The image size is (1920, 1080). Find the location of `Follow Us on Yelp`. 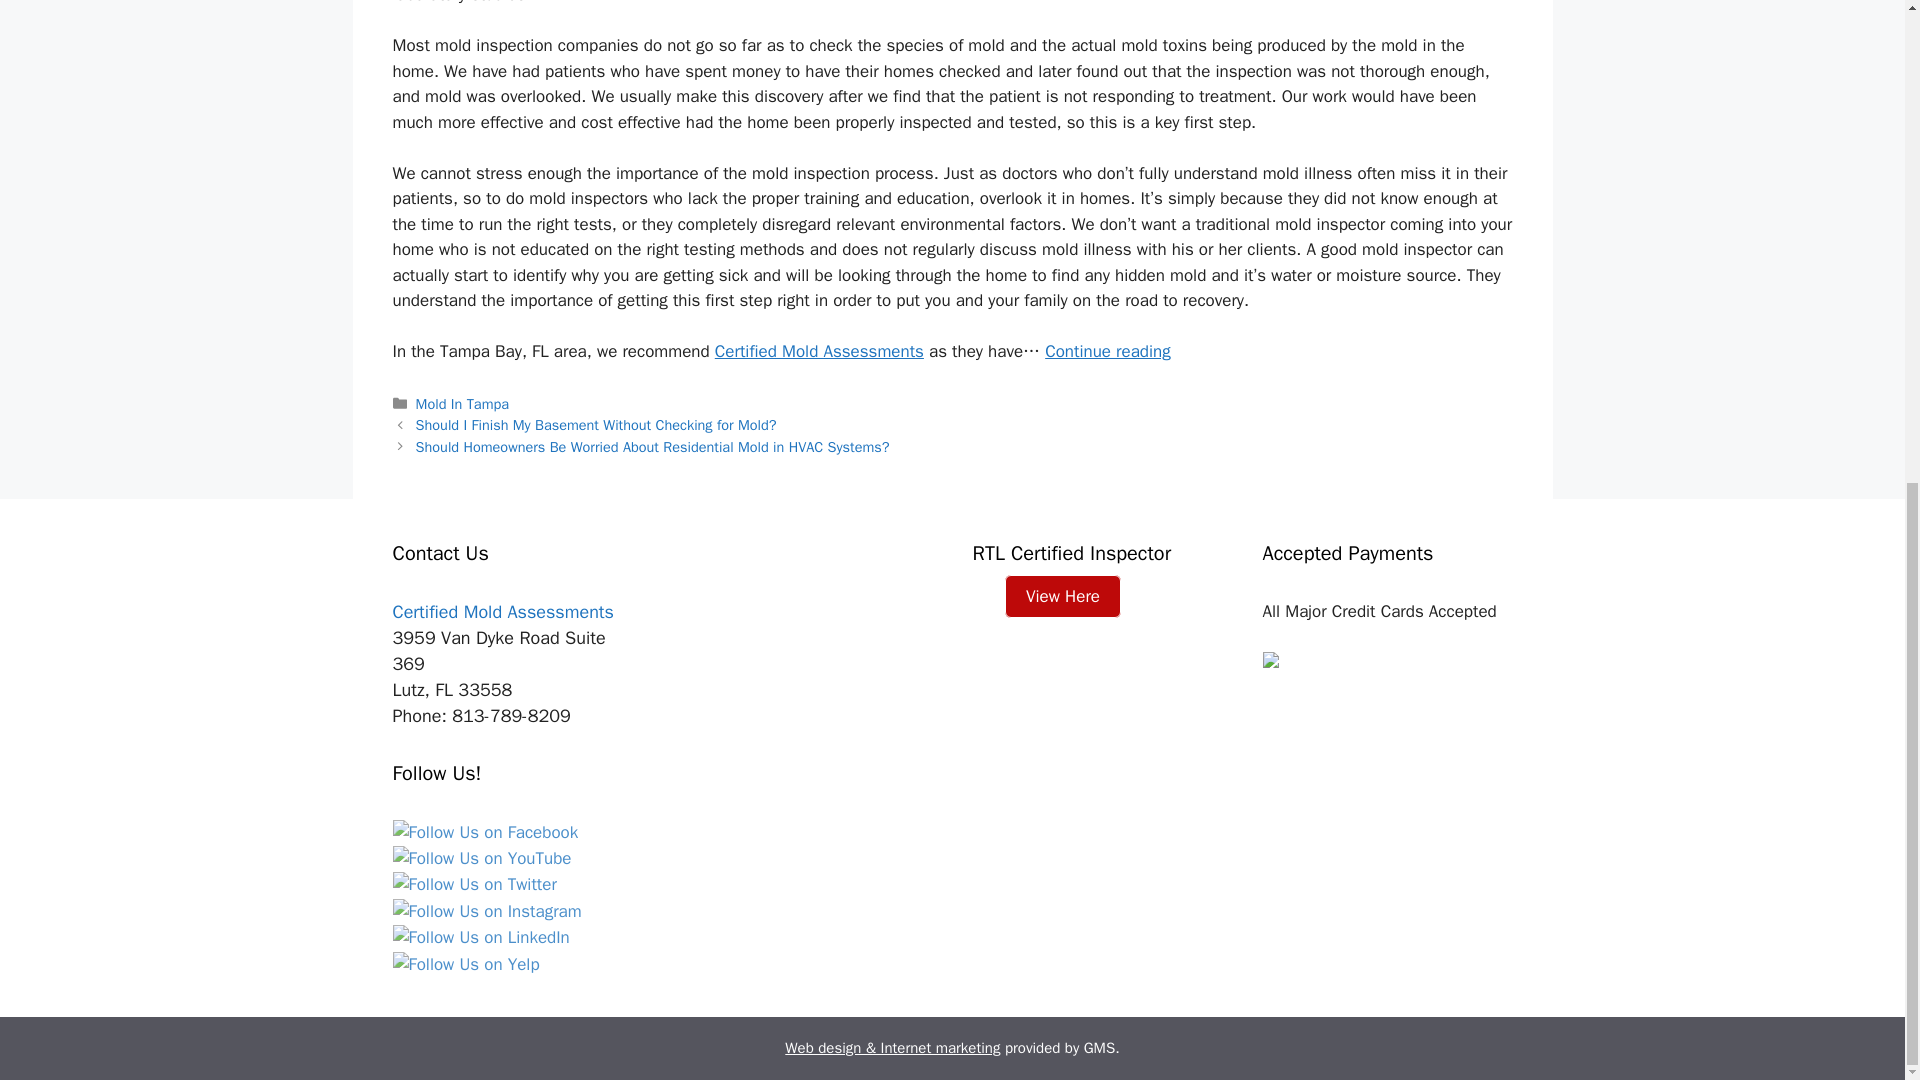

Follow Us on Yelp is located at coordinates (465, 964).